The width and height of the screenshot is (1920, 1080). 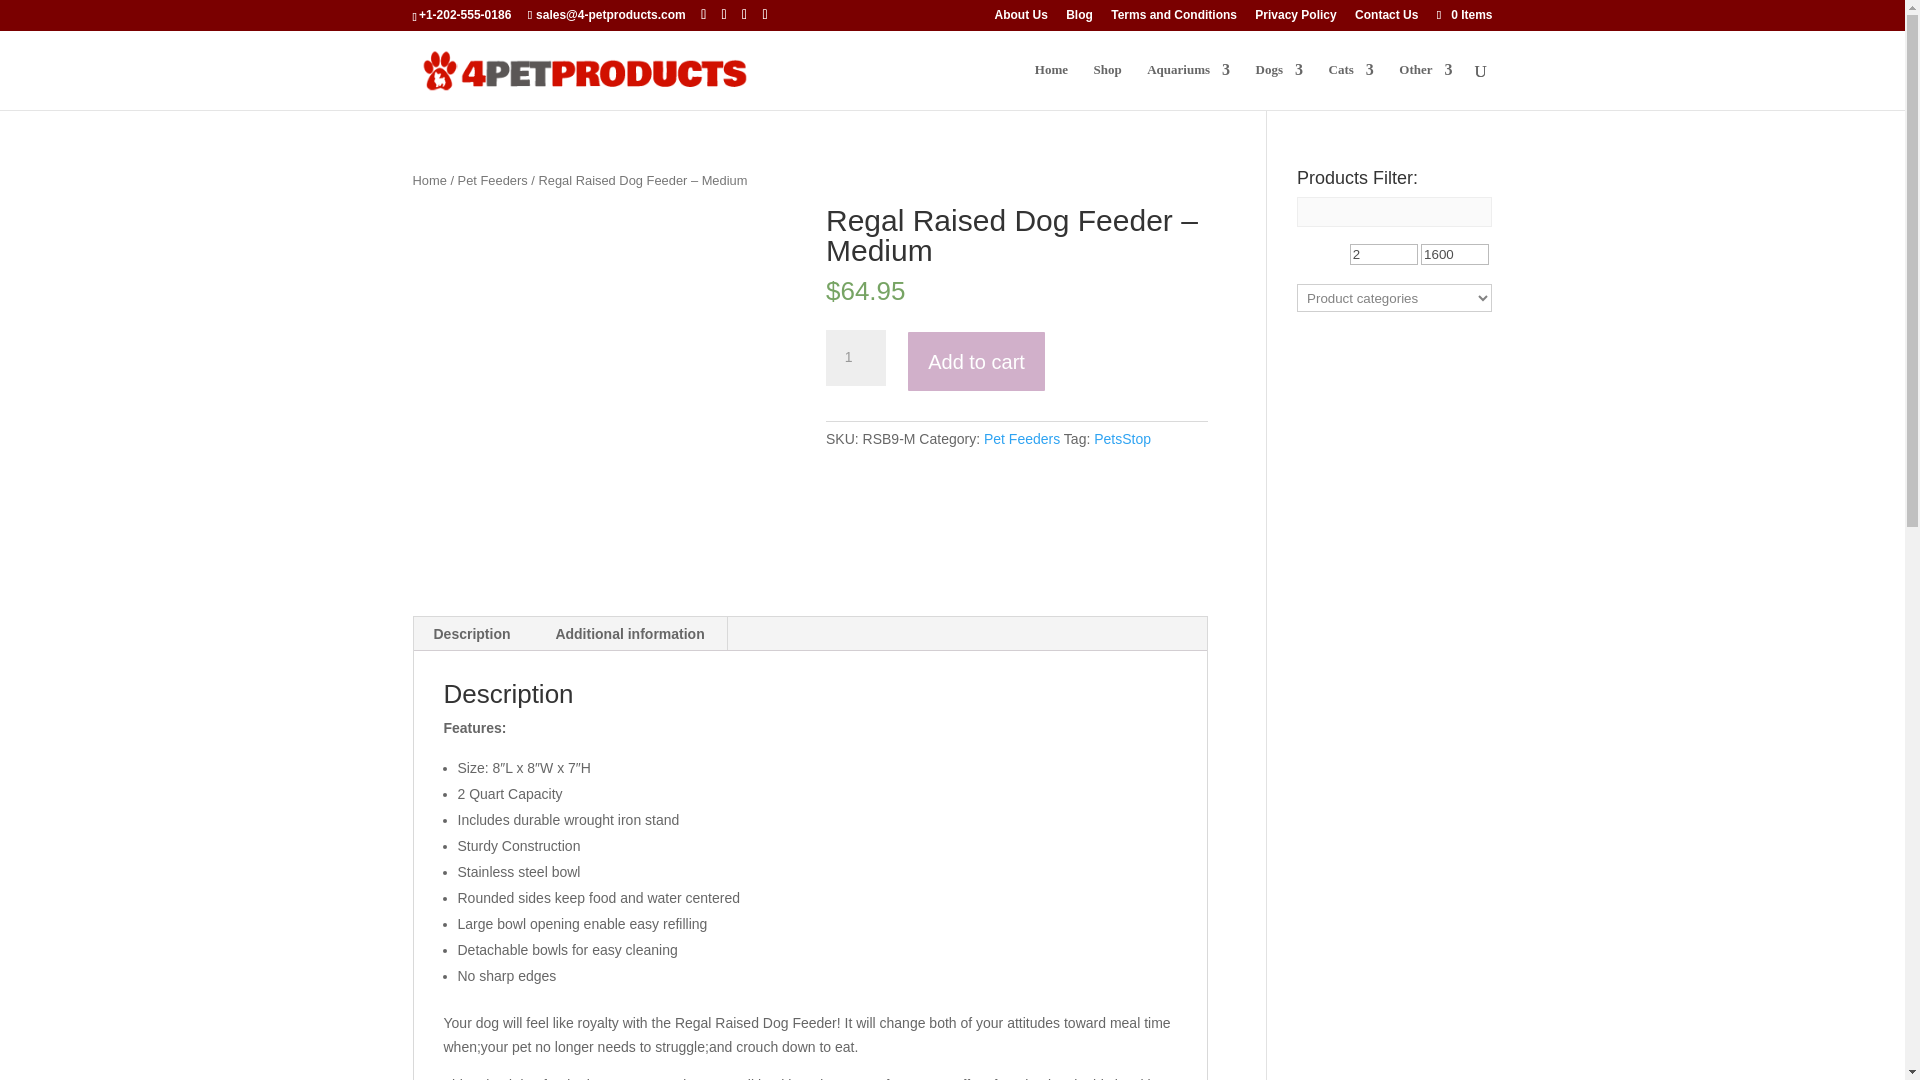 I want to click on Cats, so click(x=1350, y=86).